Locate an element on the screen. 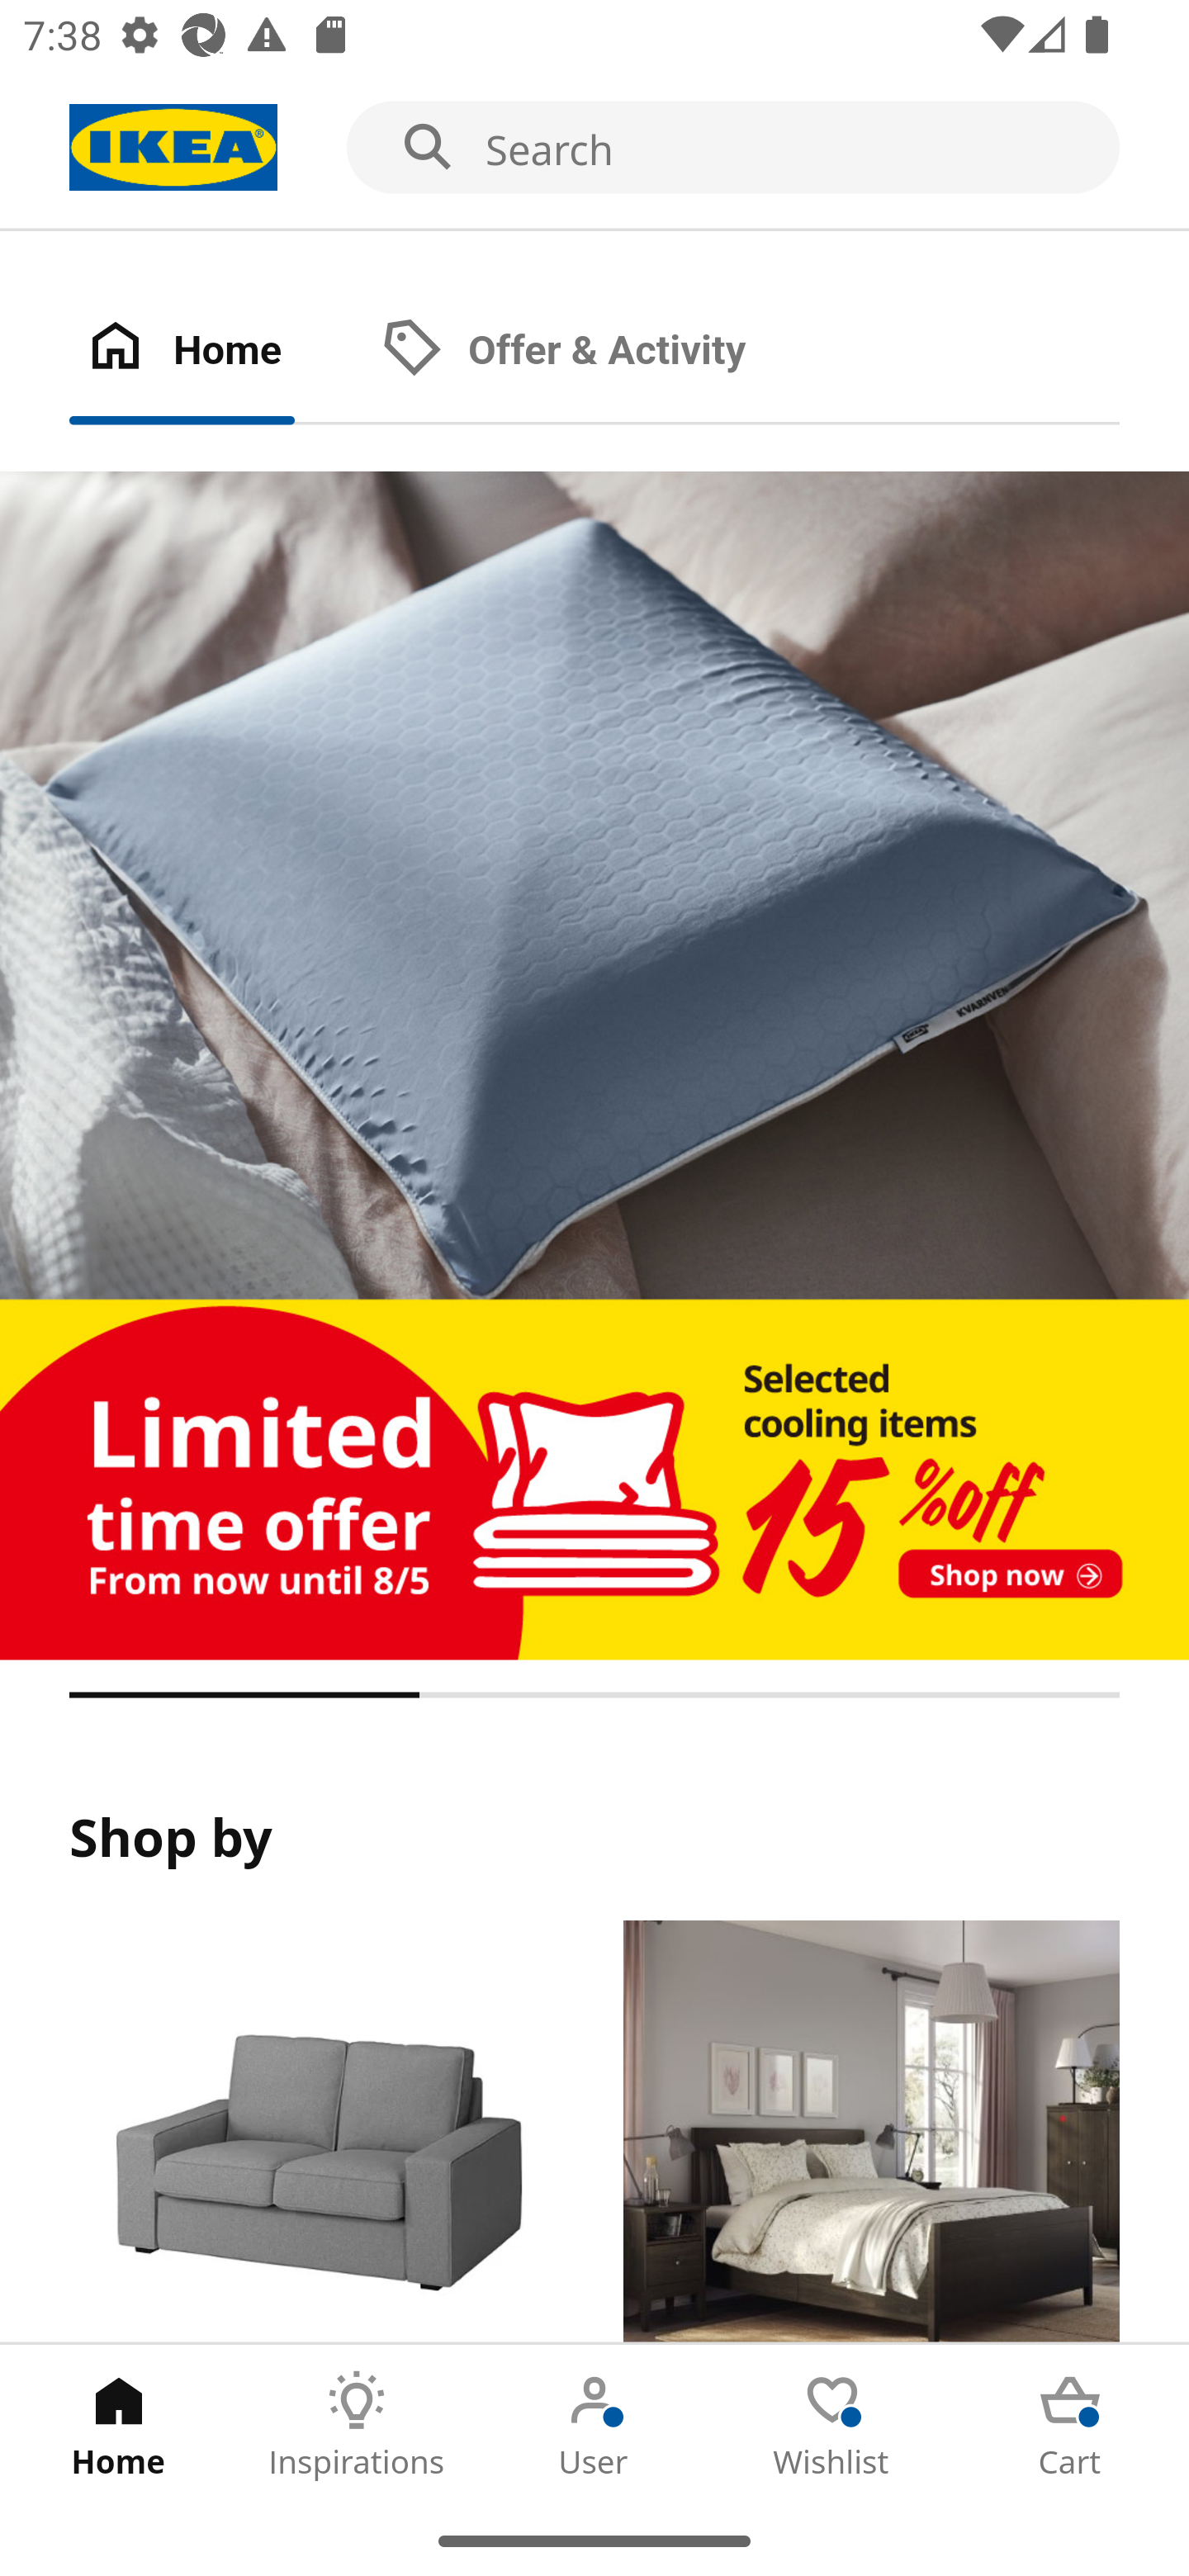 The width and height of the screenshot is (1189, 2576). Home
Tab 1 of 5 is located at coordinates (119, 2425).